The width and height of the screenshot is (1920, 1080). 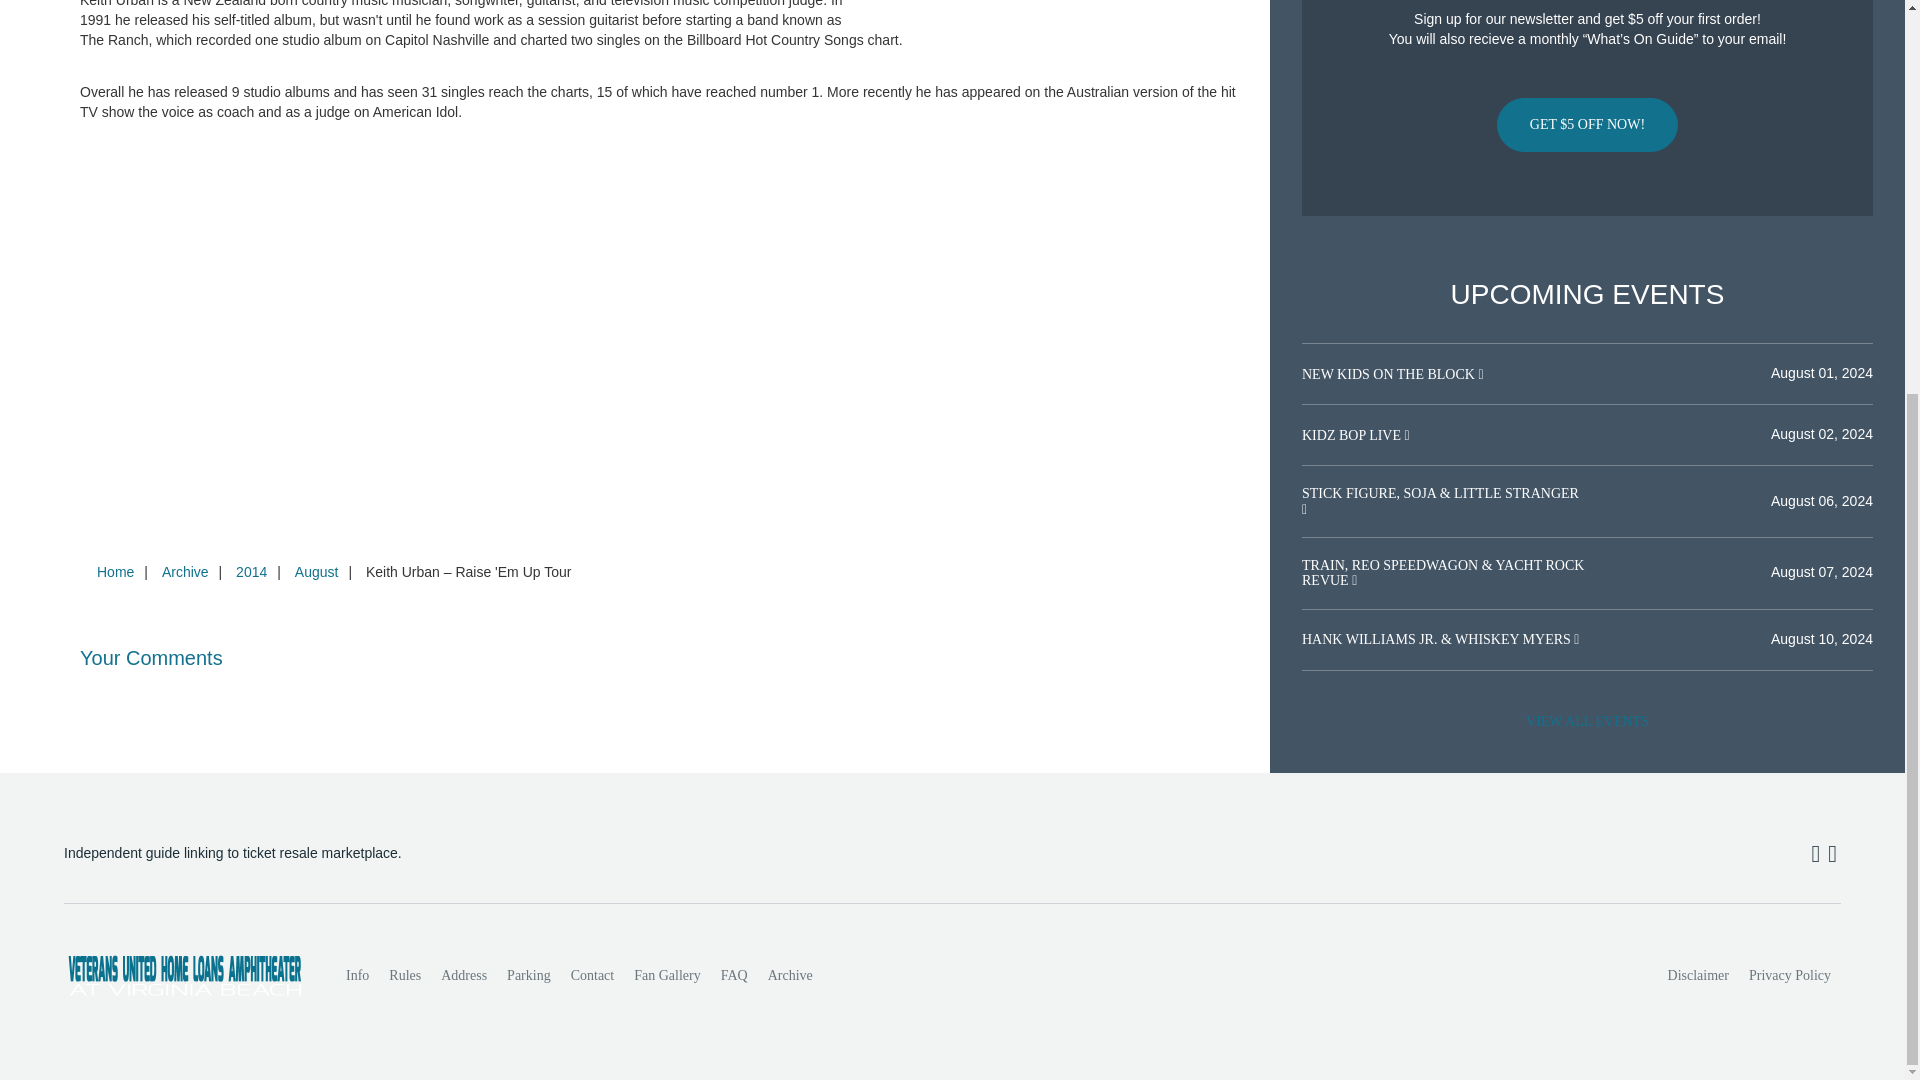 I want to click on Archive, so click(x=184, y=571).